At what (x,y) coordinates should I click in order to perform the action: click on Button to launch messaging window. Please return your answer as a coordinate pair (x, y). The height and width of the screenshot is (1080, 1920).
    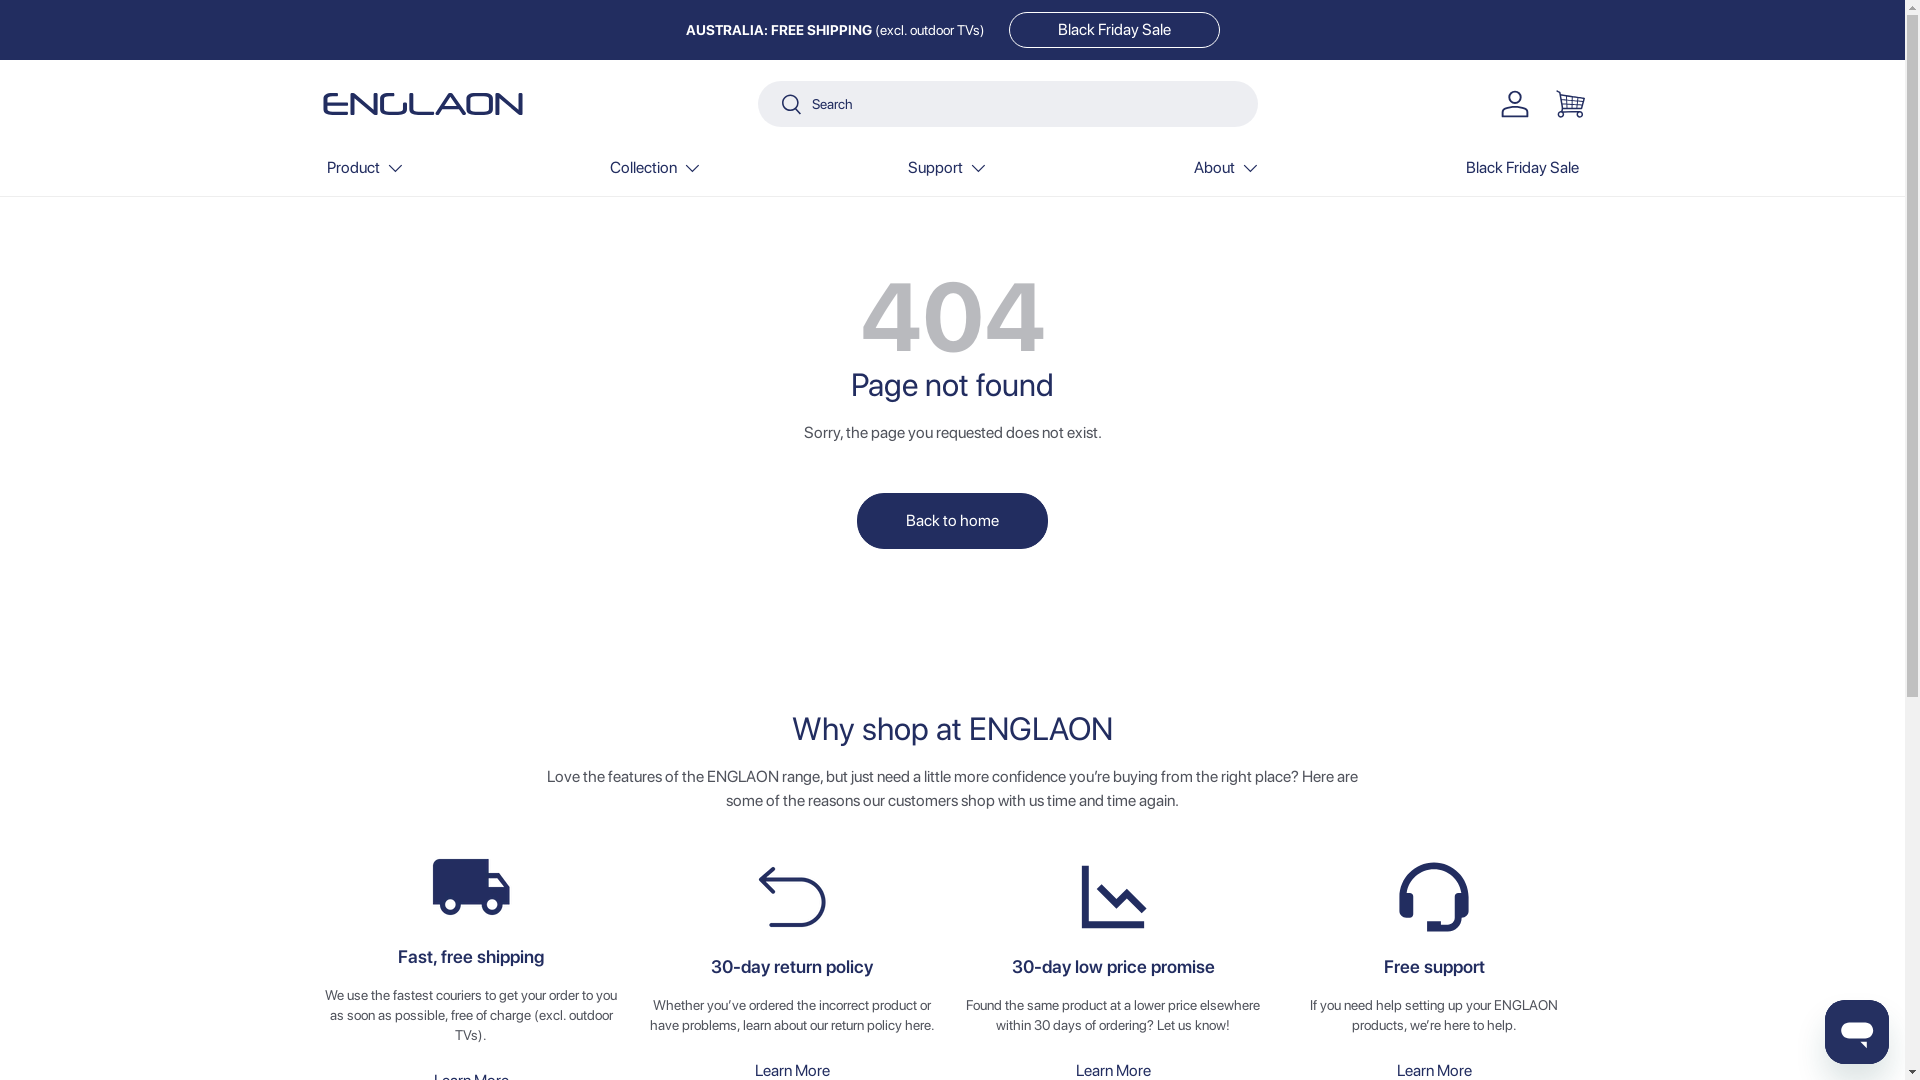
    Looking at the image, I should click on (1857, 1032).